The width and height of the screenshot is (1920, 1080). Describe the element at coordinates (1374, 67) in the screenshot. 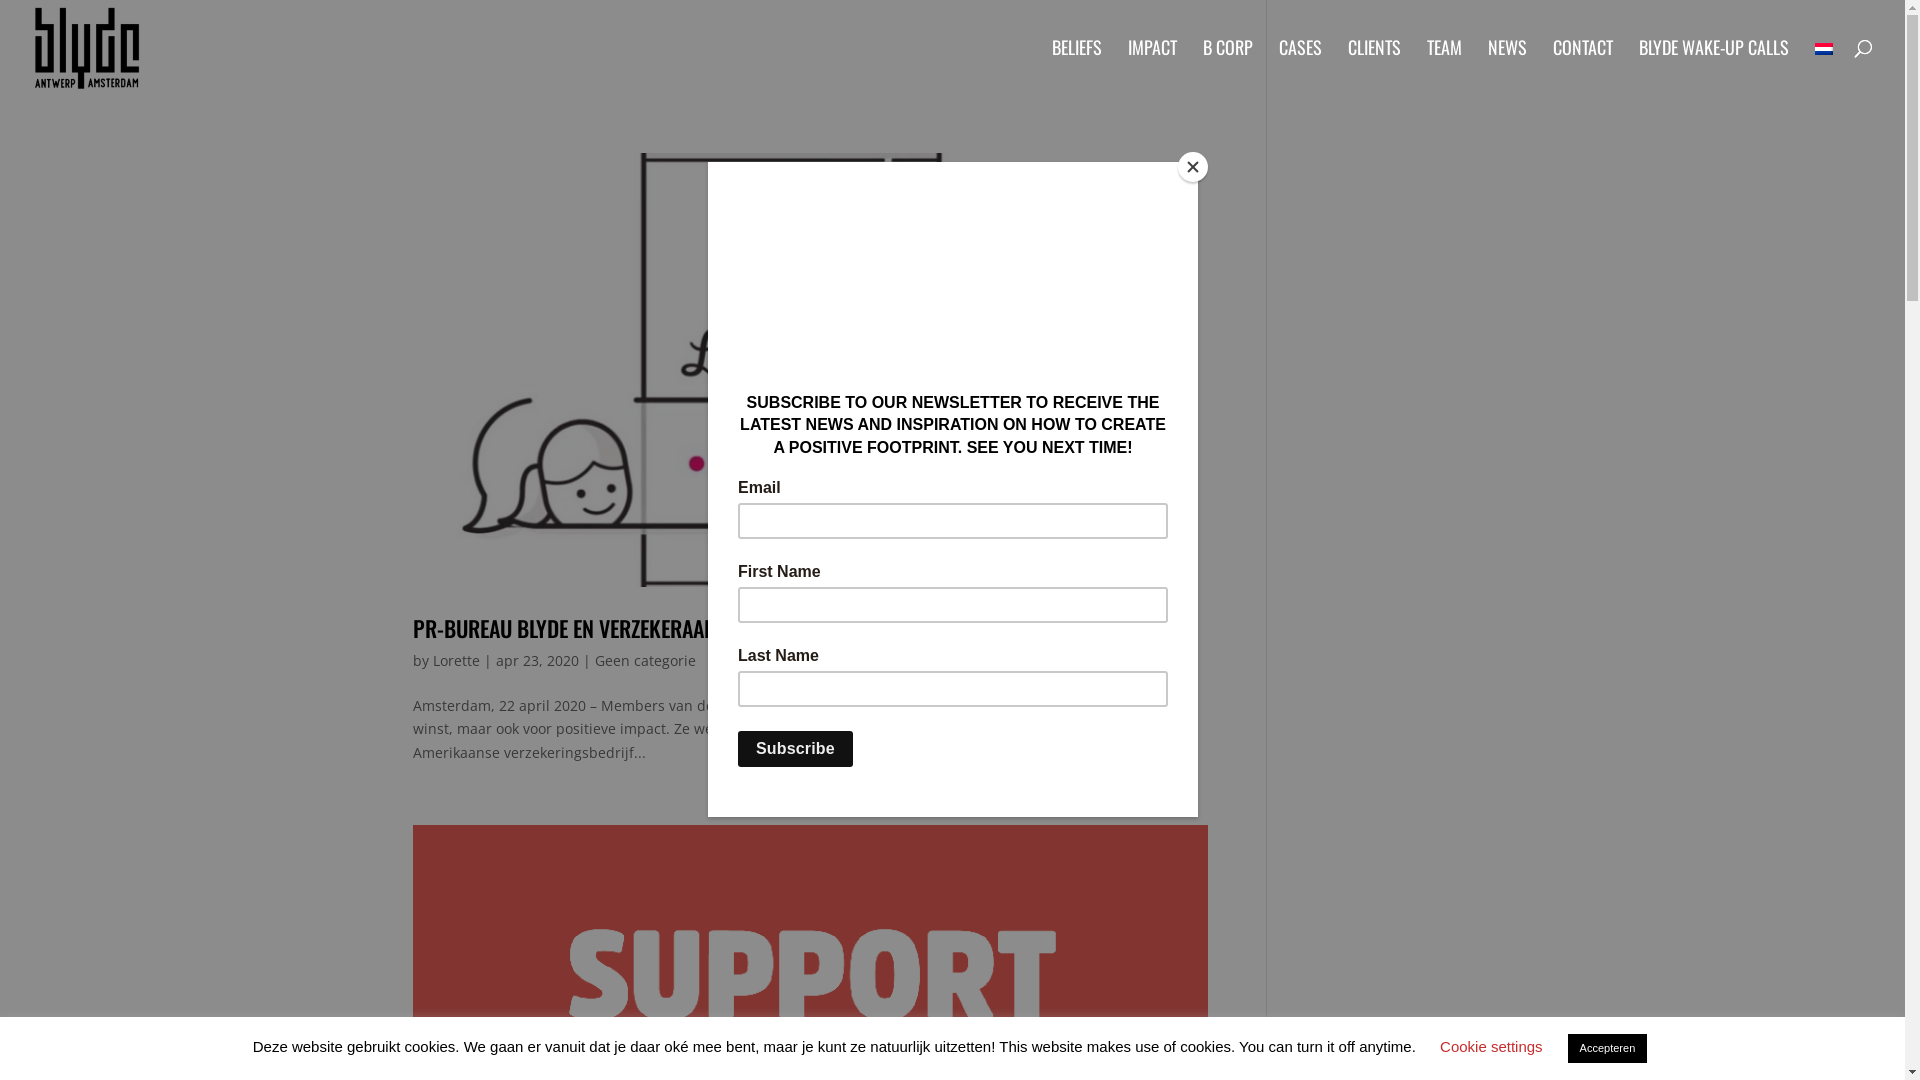

I see `CLIENTS` at that location.